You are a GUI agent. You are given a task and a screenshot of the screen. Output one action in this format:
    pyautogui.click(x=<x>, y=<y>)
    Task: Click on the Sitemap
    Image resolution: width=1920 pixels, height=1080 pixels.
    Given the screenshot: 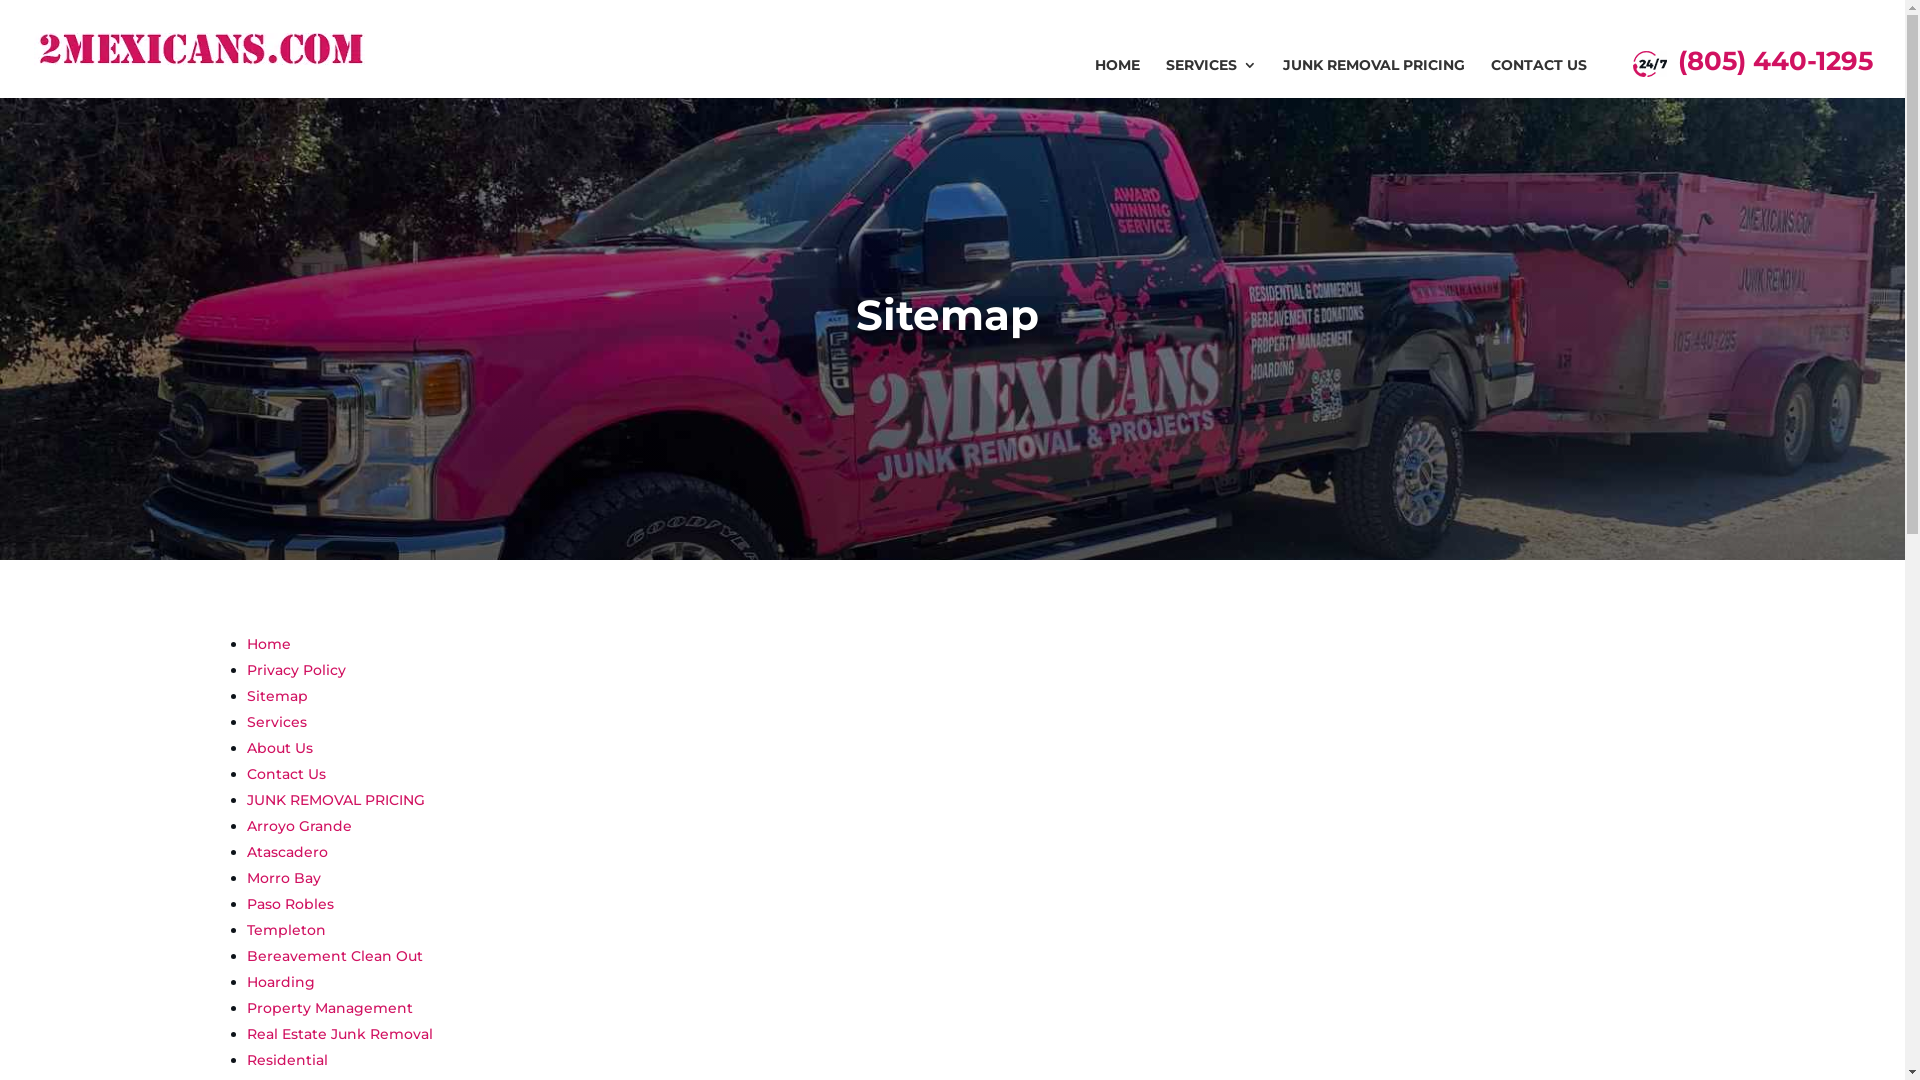 What is the action you would take?
    pyautogui.click(x=276, y=696)
    